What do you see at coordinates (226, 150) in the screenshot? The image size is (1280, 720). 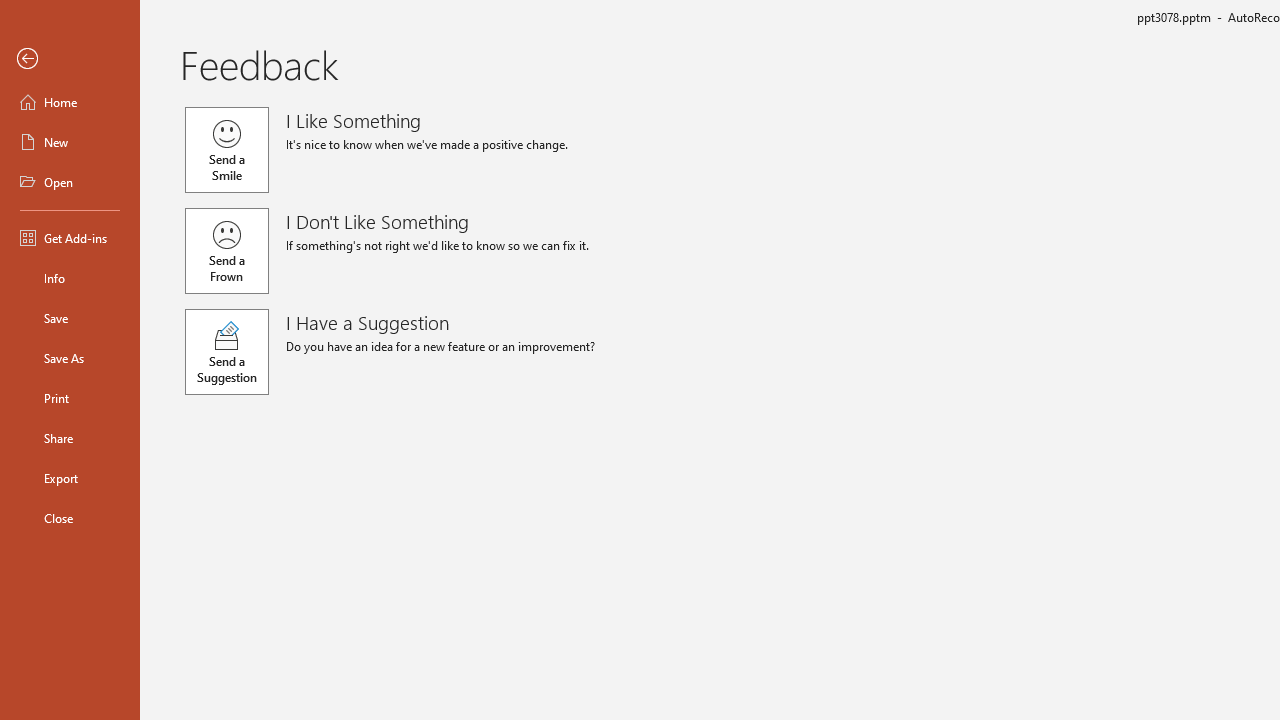 I see `Send a Smile` at bounding box center [226, 150].